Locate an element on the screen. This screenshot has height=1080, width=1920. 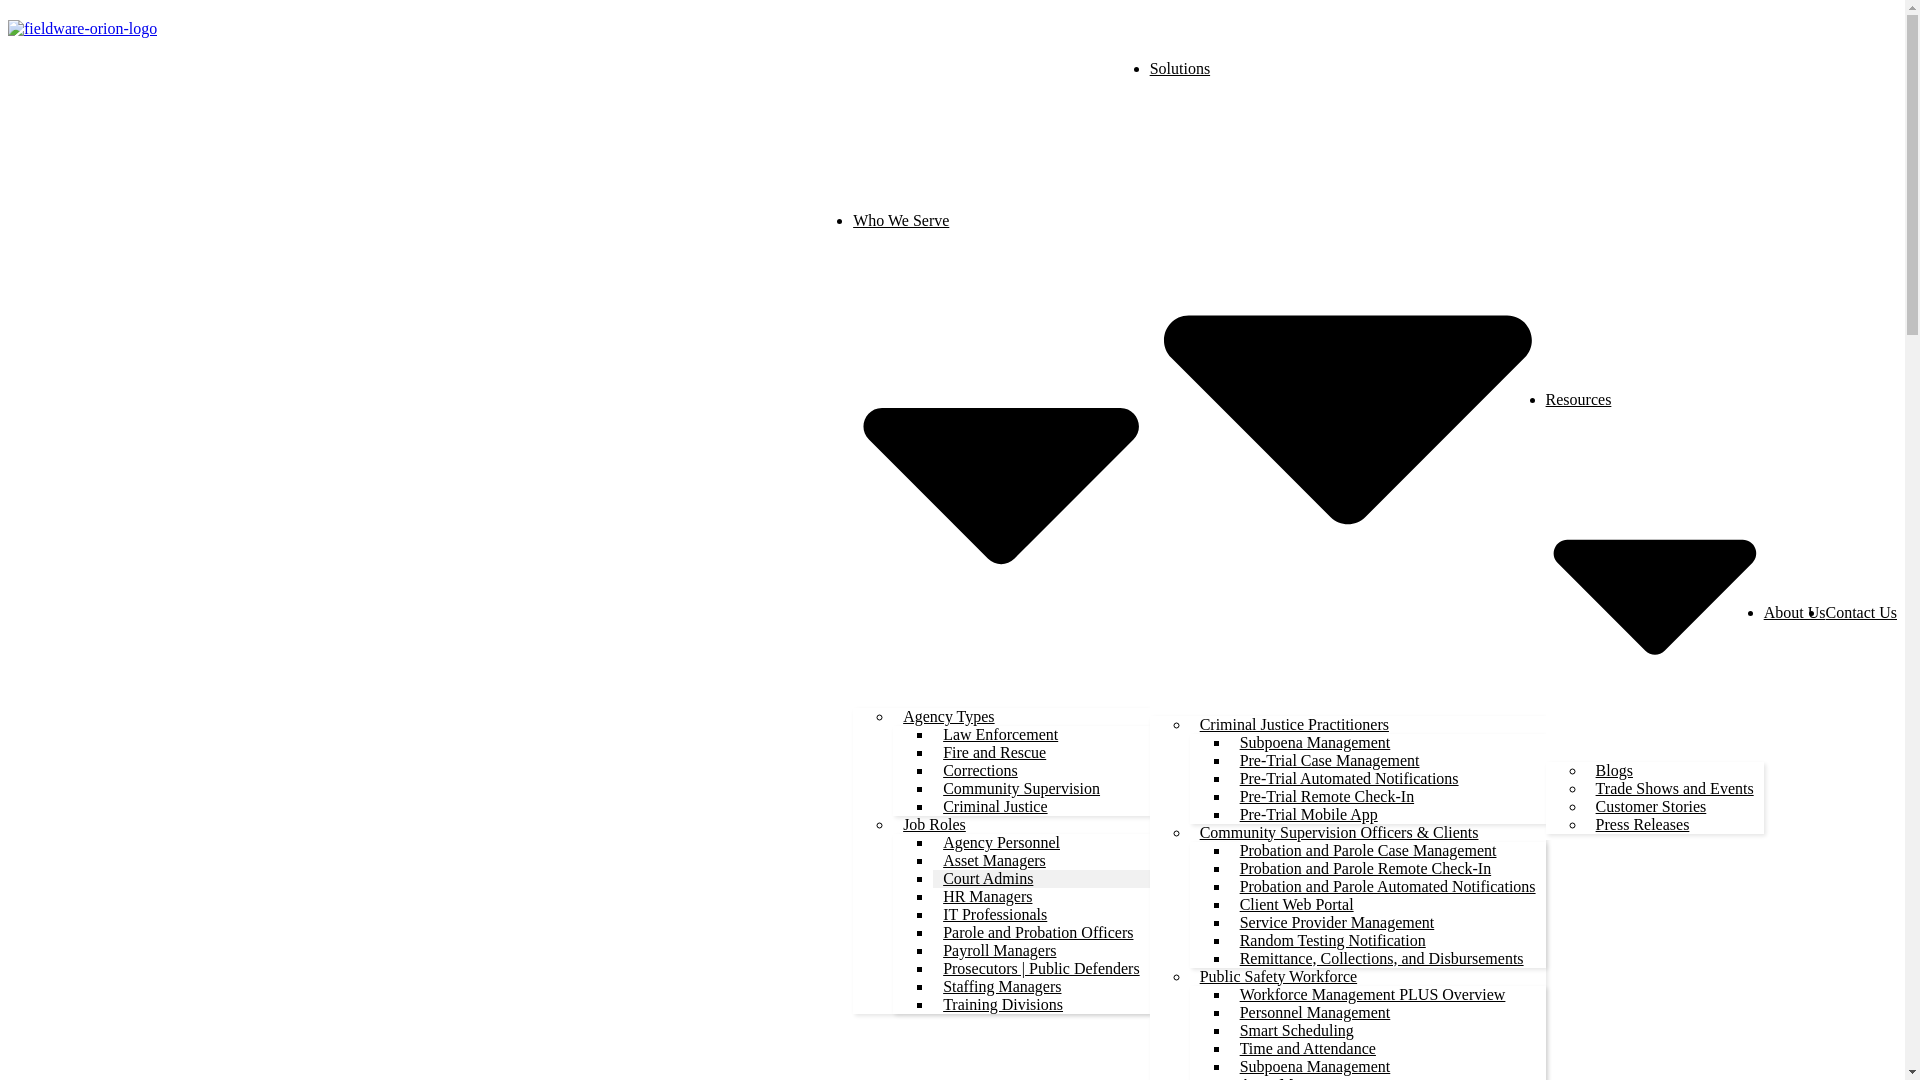
Probation and Parole Case Management is located at coordinates (1368, 850).